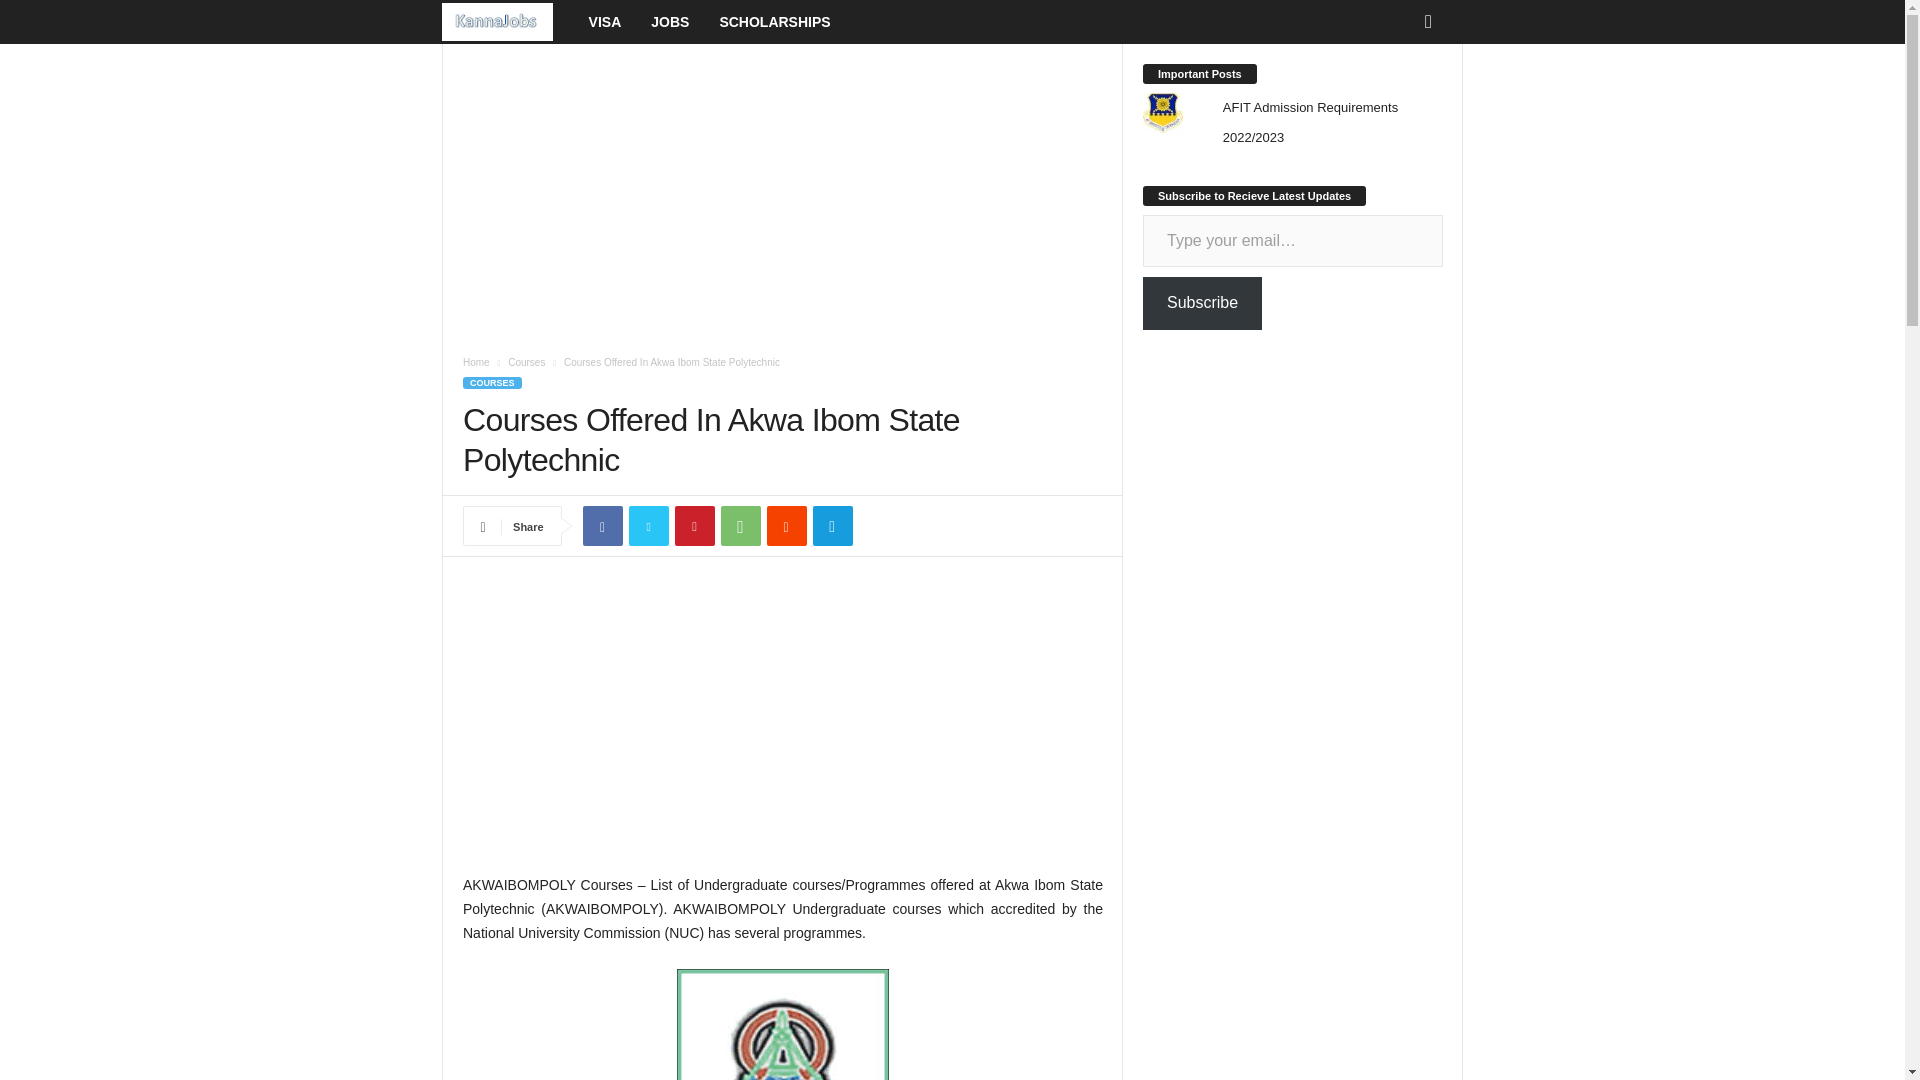  What do you see at coordinates (670, 22) in the screenshot?
I see `JOBS` at bounding box center [670, 22].